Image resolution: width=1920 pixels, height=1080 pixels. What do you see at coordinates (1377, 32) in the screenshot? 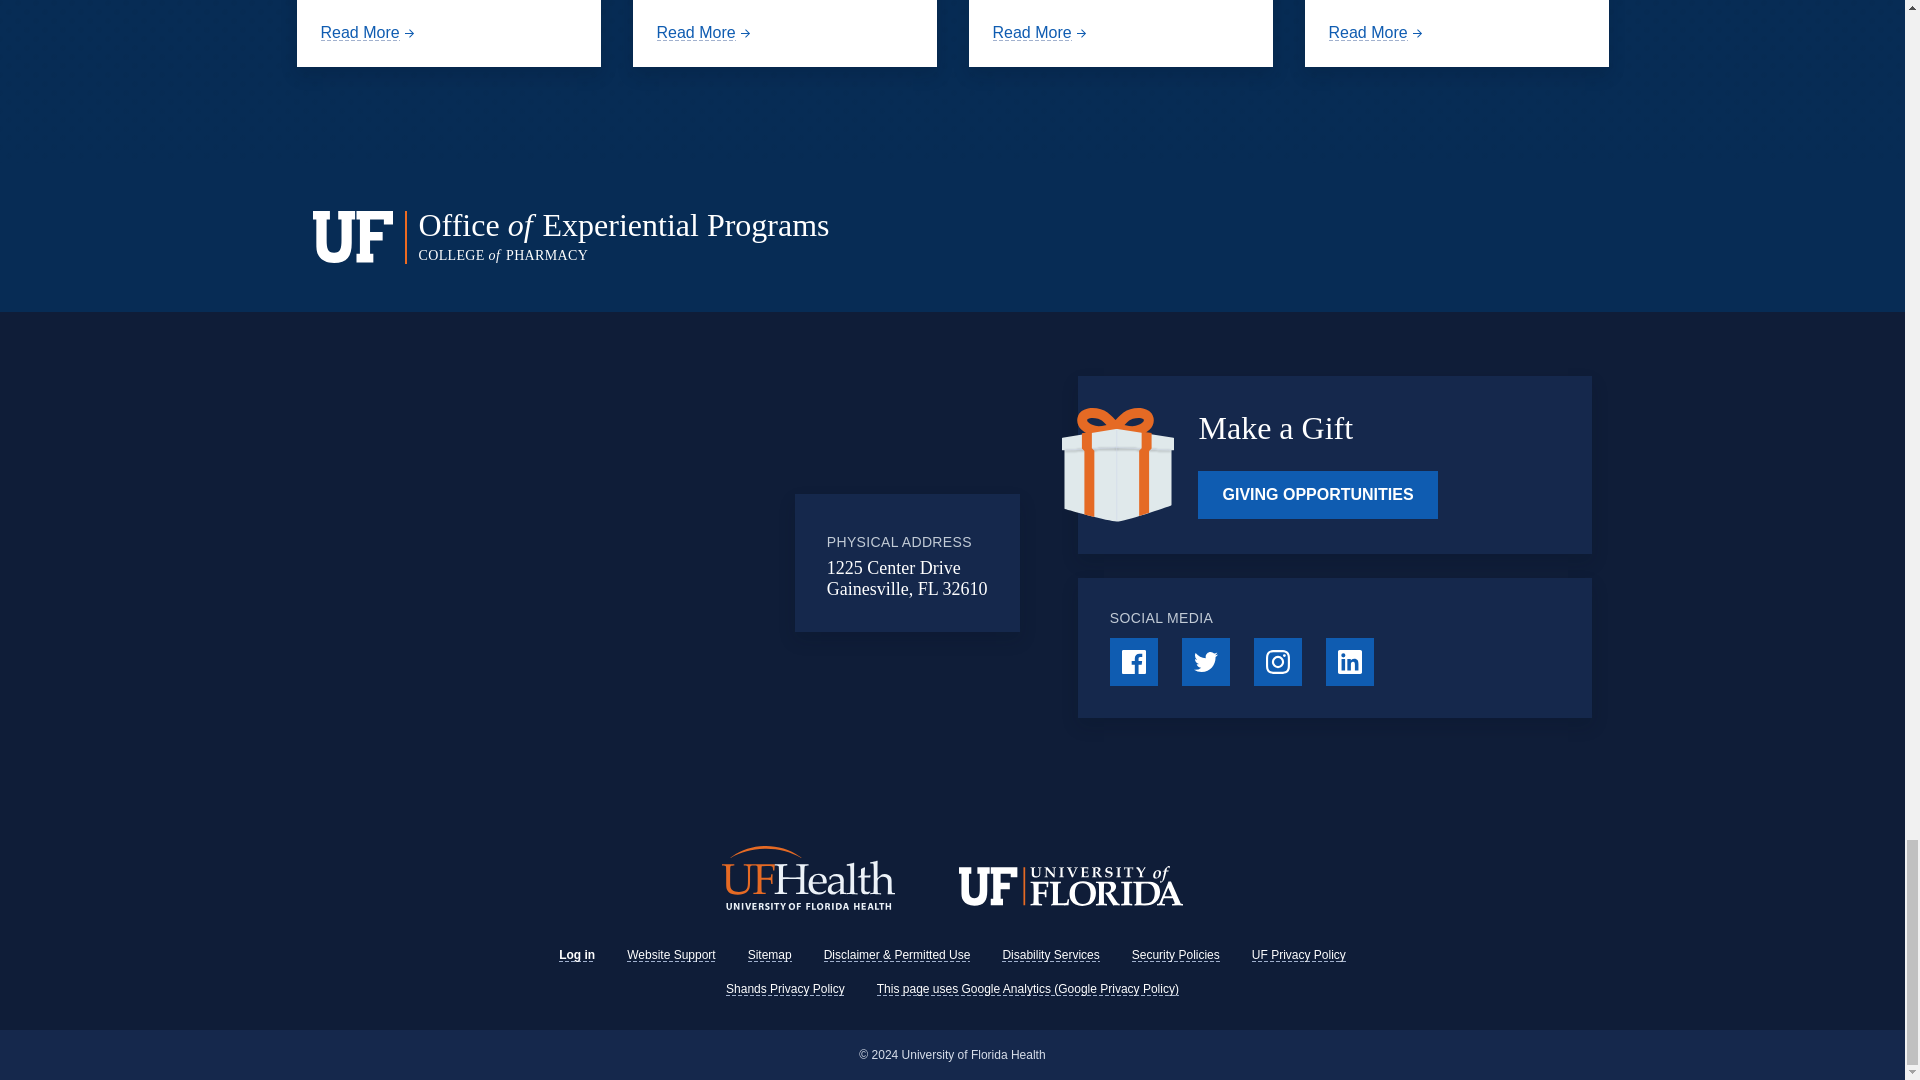
I see `Read More` at bounding box center [1377, 32].